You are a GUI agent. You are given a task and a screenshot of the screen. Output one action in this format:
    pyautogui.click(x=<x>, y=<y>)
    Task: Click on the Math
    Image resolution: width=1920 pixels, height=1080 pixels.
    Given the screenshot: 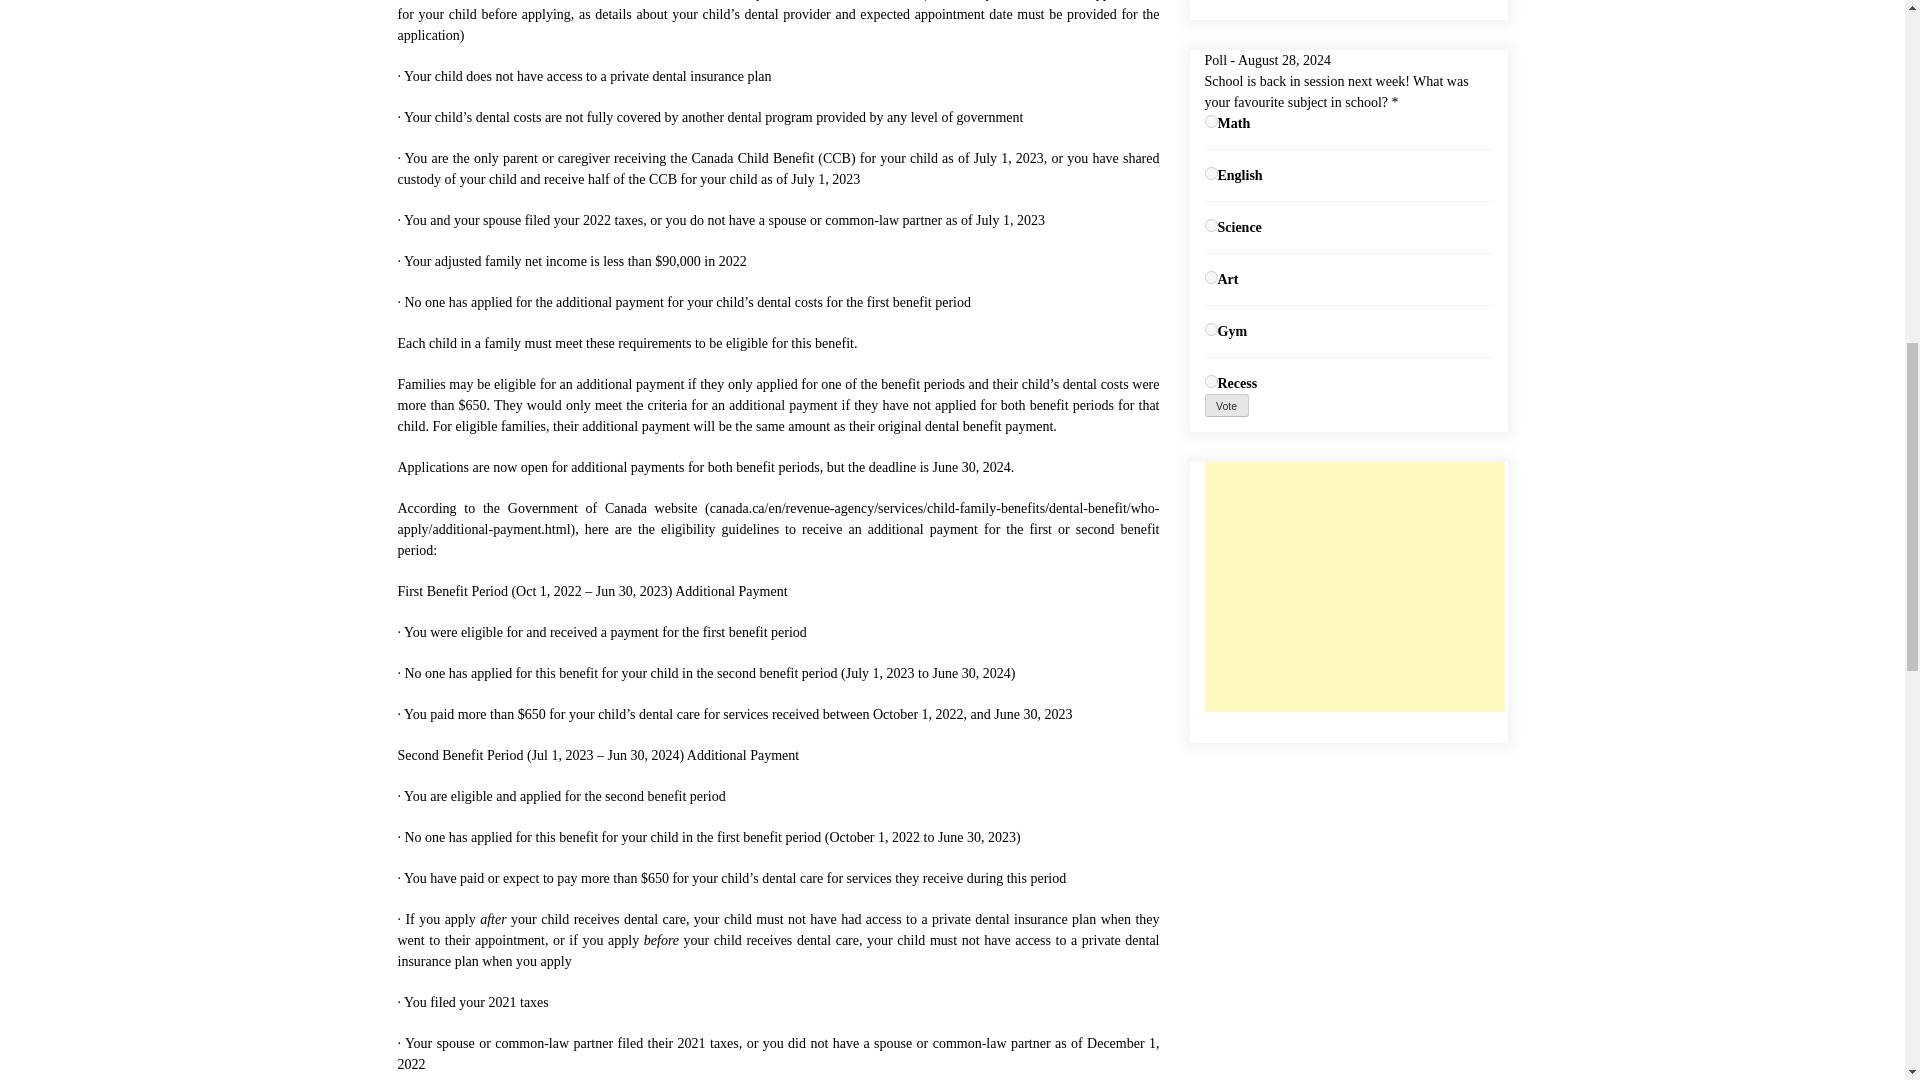 What is the action you would take?
    pyautogui.click(x=1210, y=121)
    